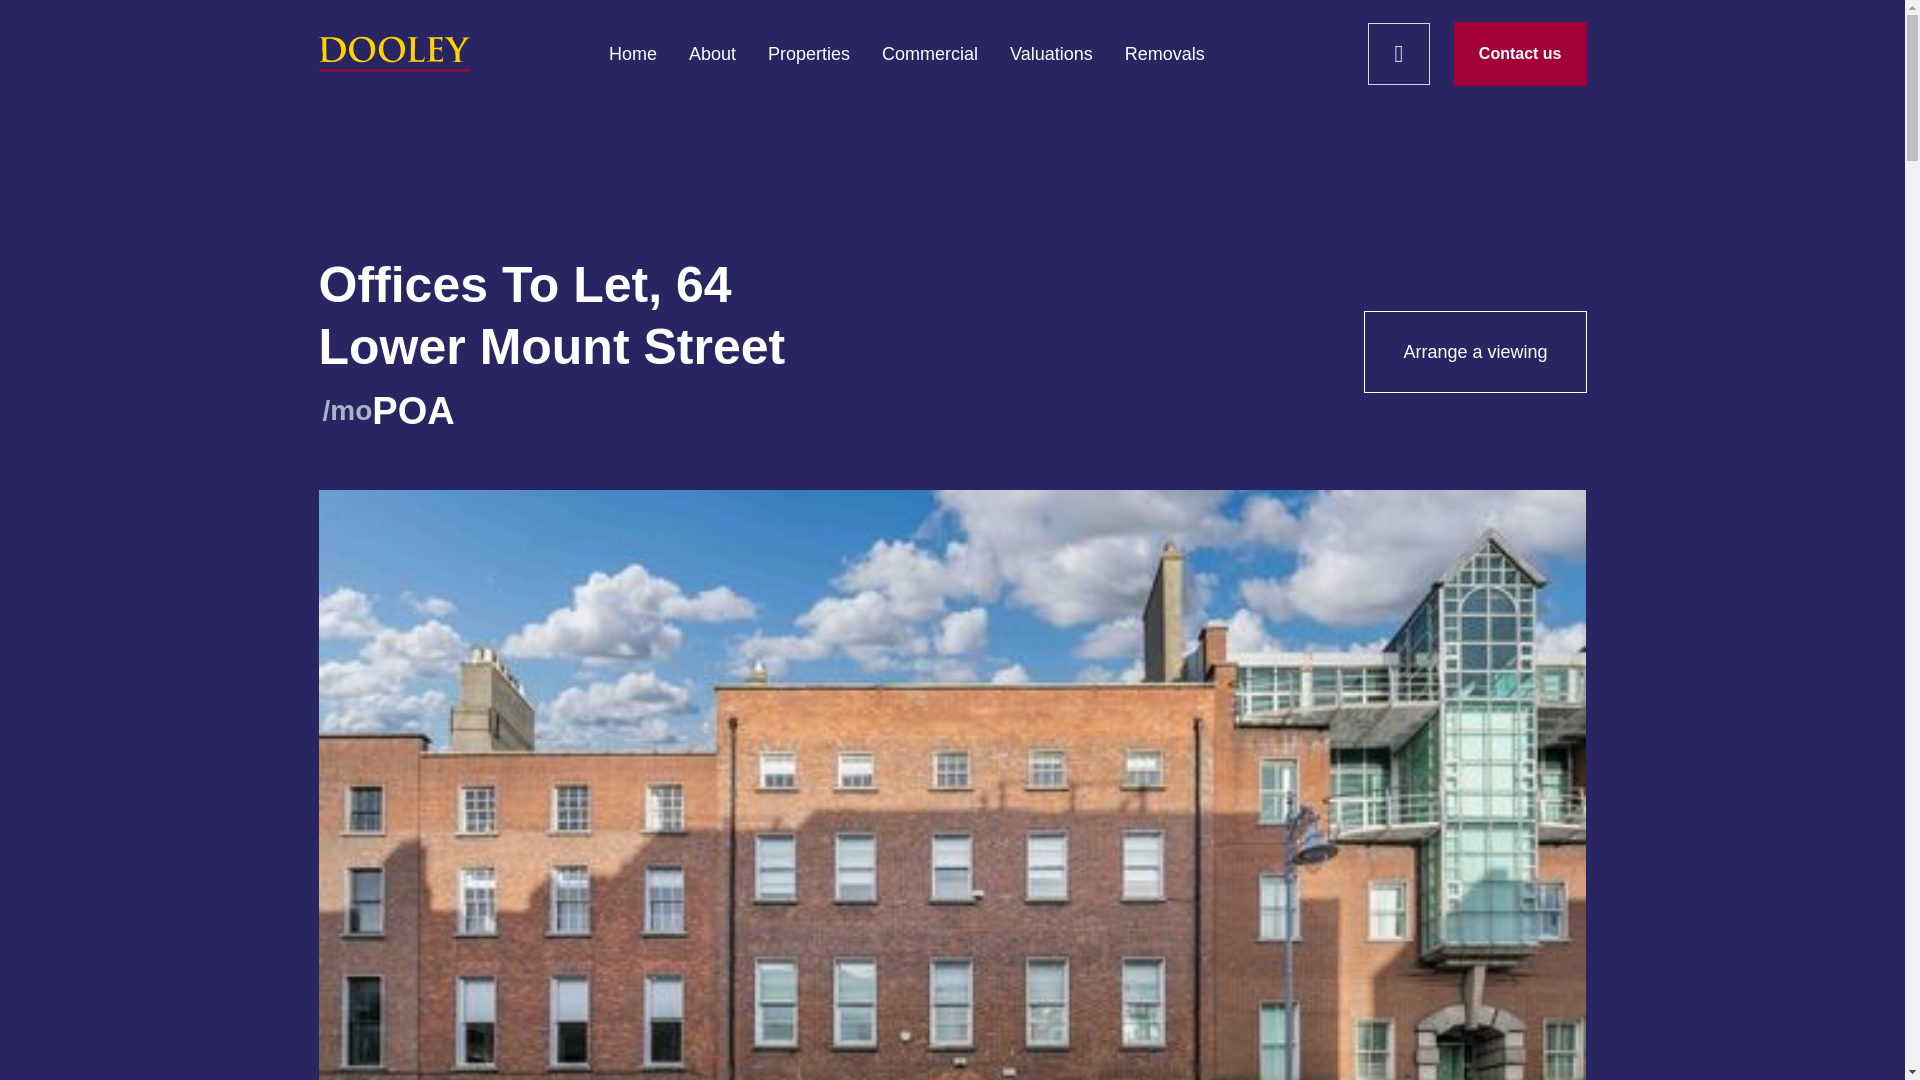 This screenshot has width=1920, height=1080. I want to click on About, so click(712, 54).